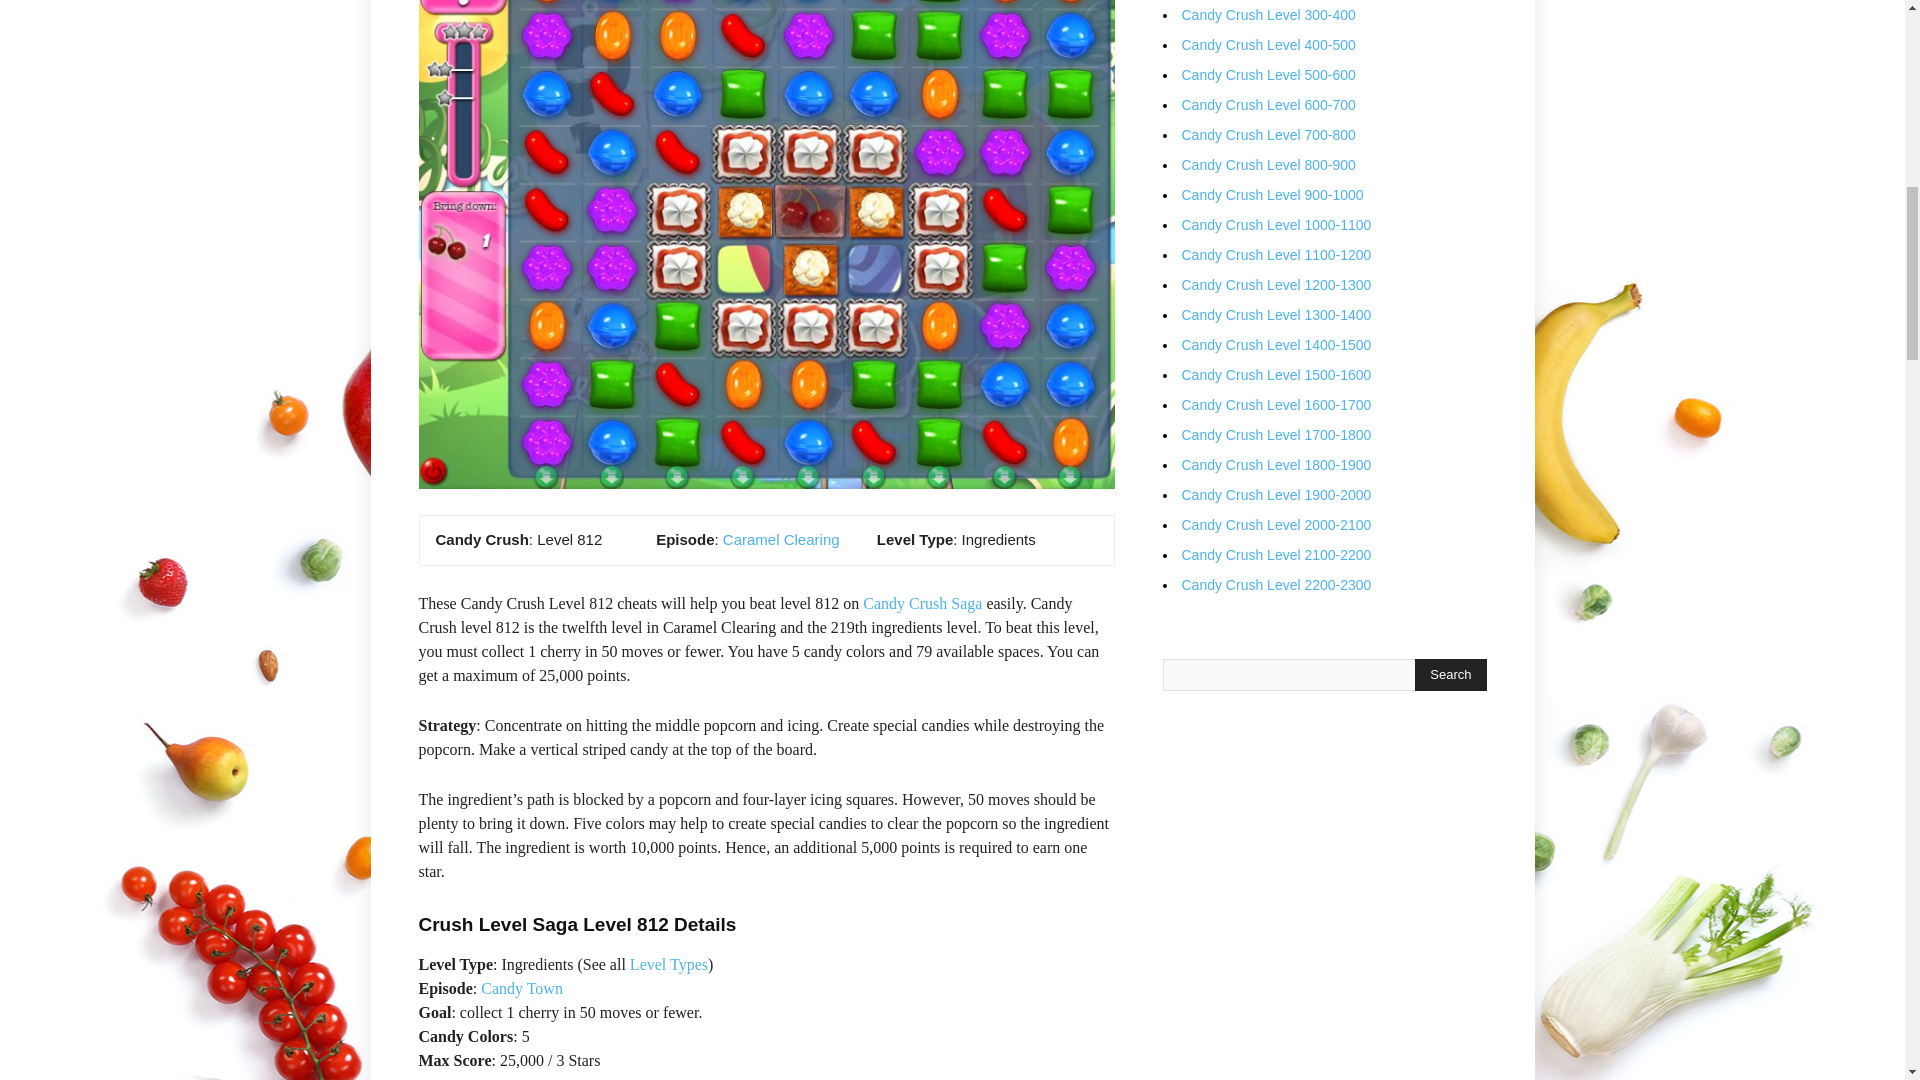 The width and height of the screenshot is (1920, 1080). Describe the element at coordinates (1450, 674) in the screenshot. I see `Search` at that location.